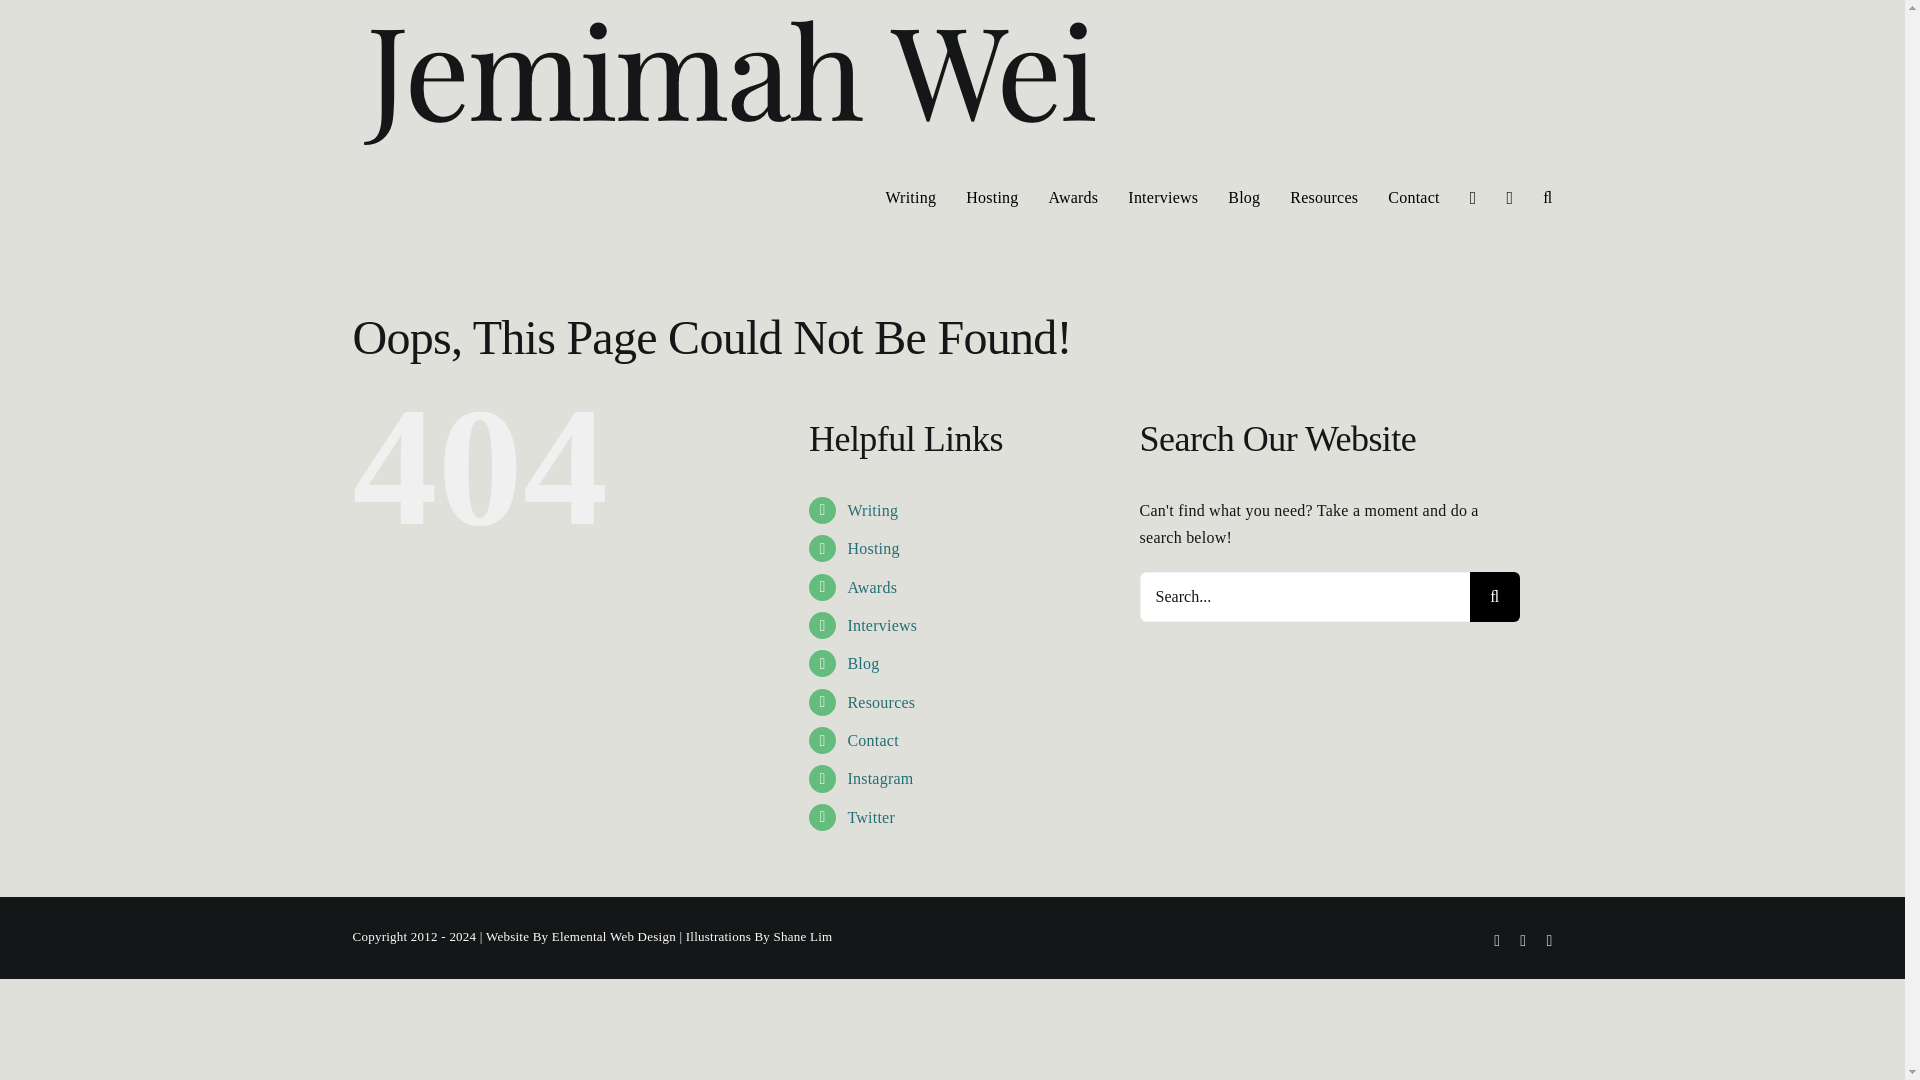 Image resolution: width=1920 pixels, height=1080 pixels. I want to click on Blog, so click(1244, 197).